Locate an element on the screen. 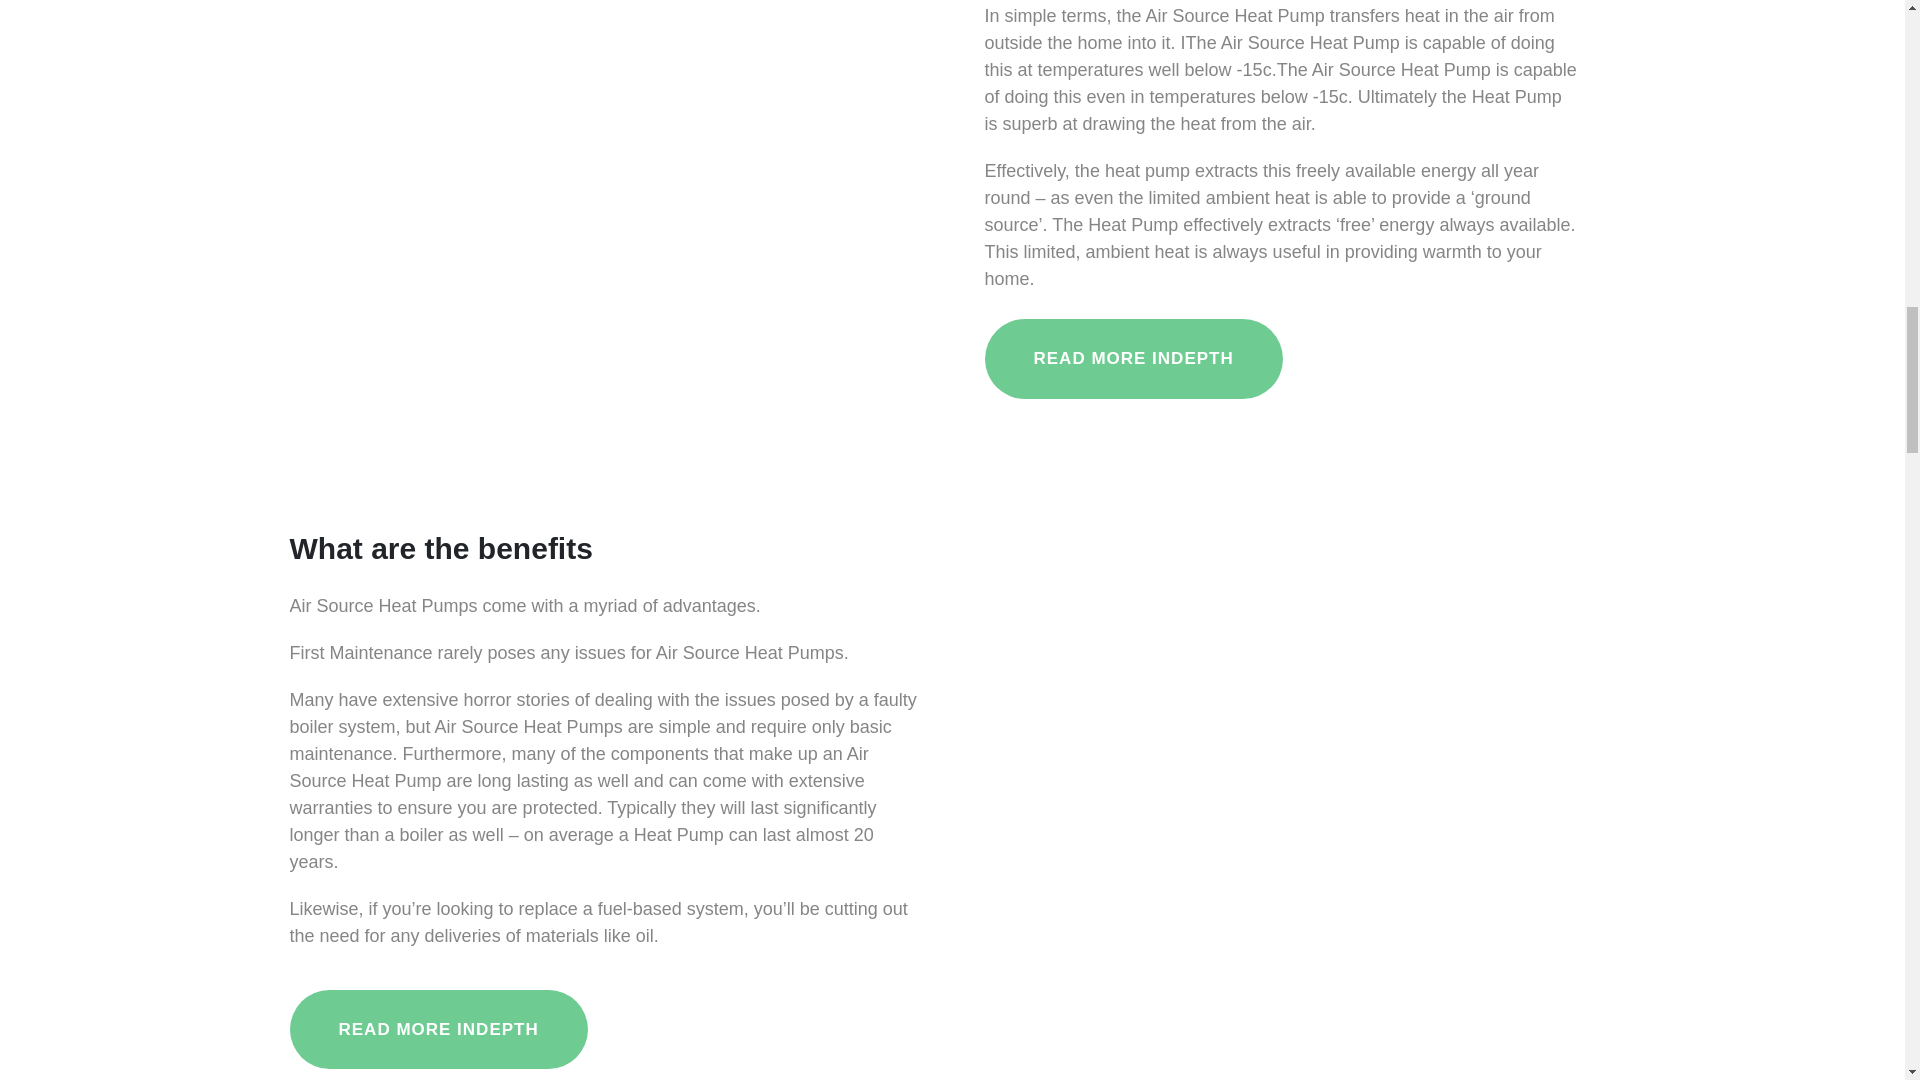  READ MORE INDEPTH is located at coordinates (1132, 358).